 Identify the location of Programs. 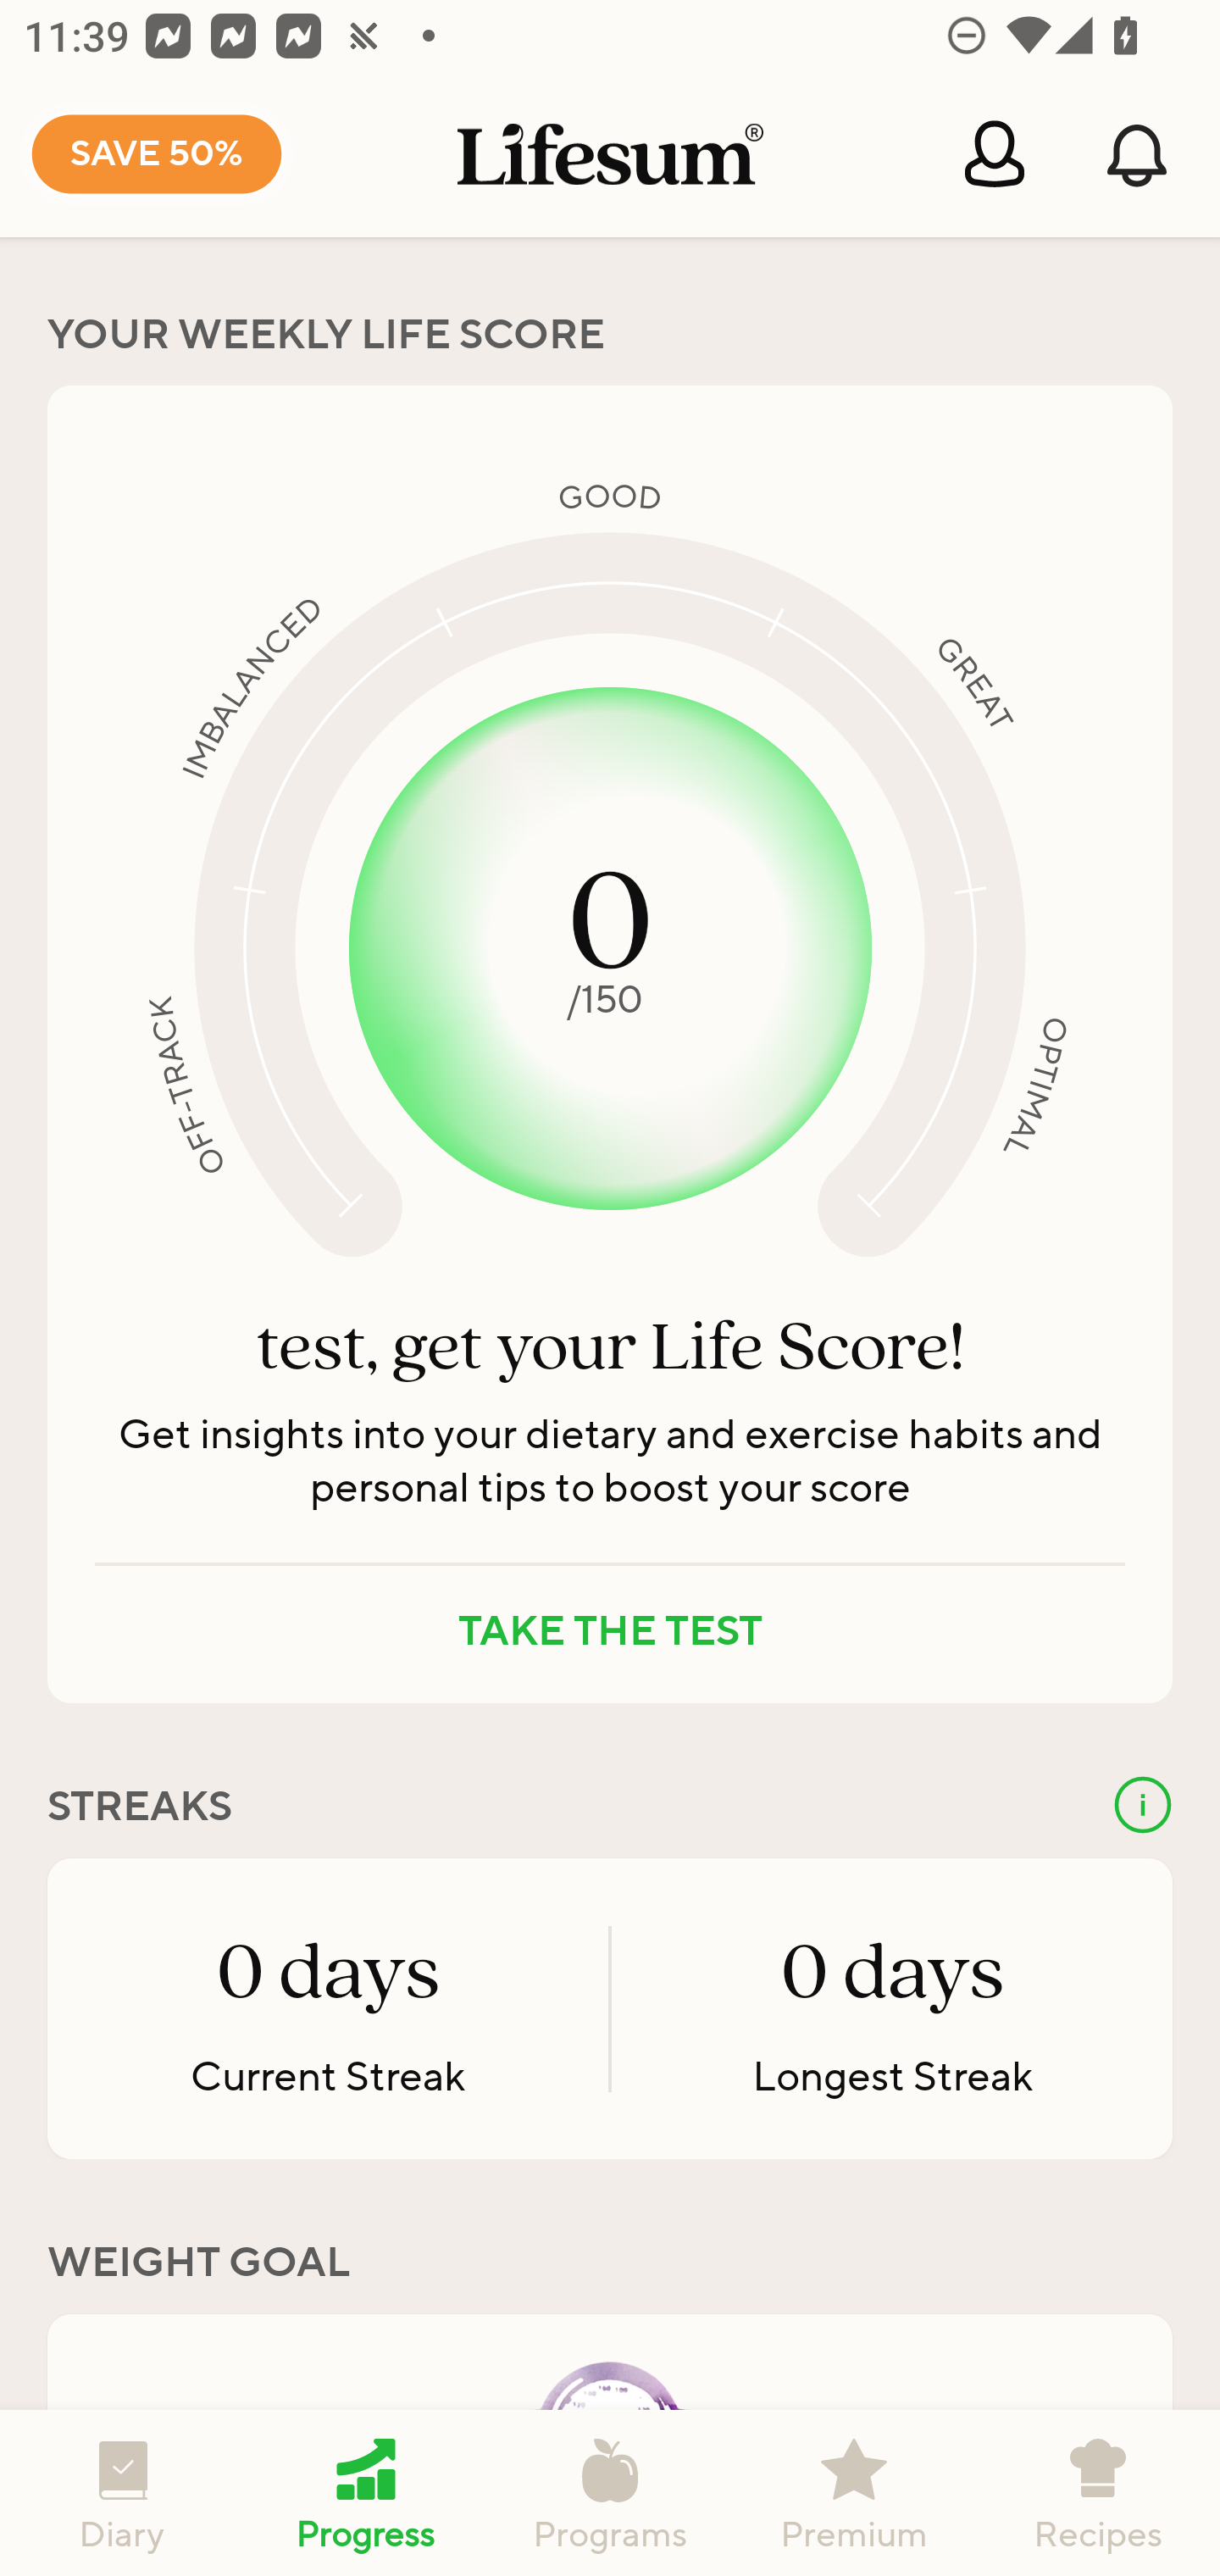
(610, 2493).